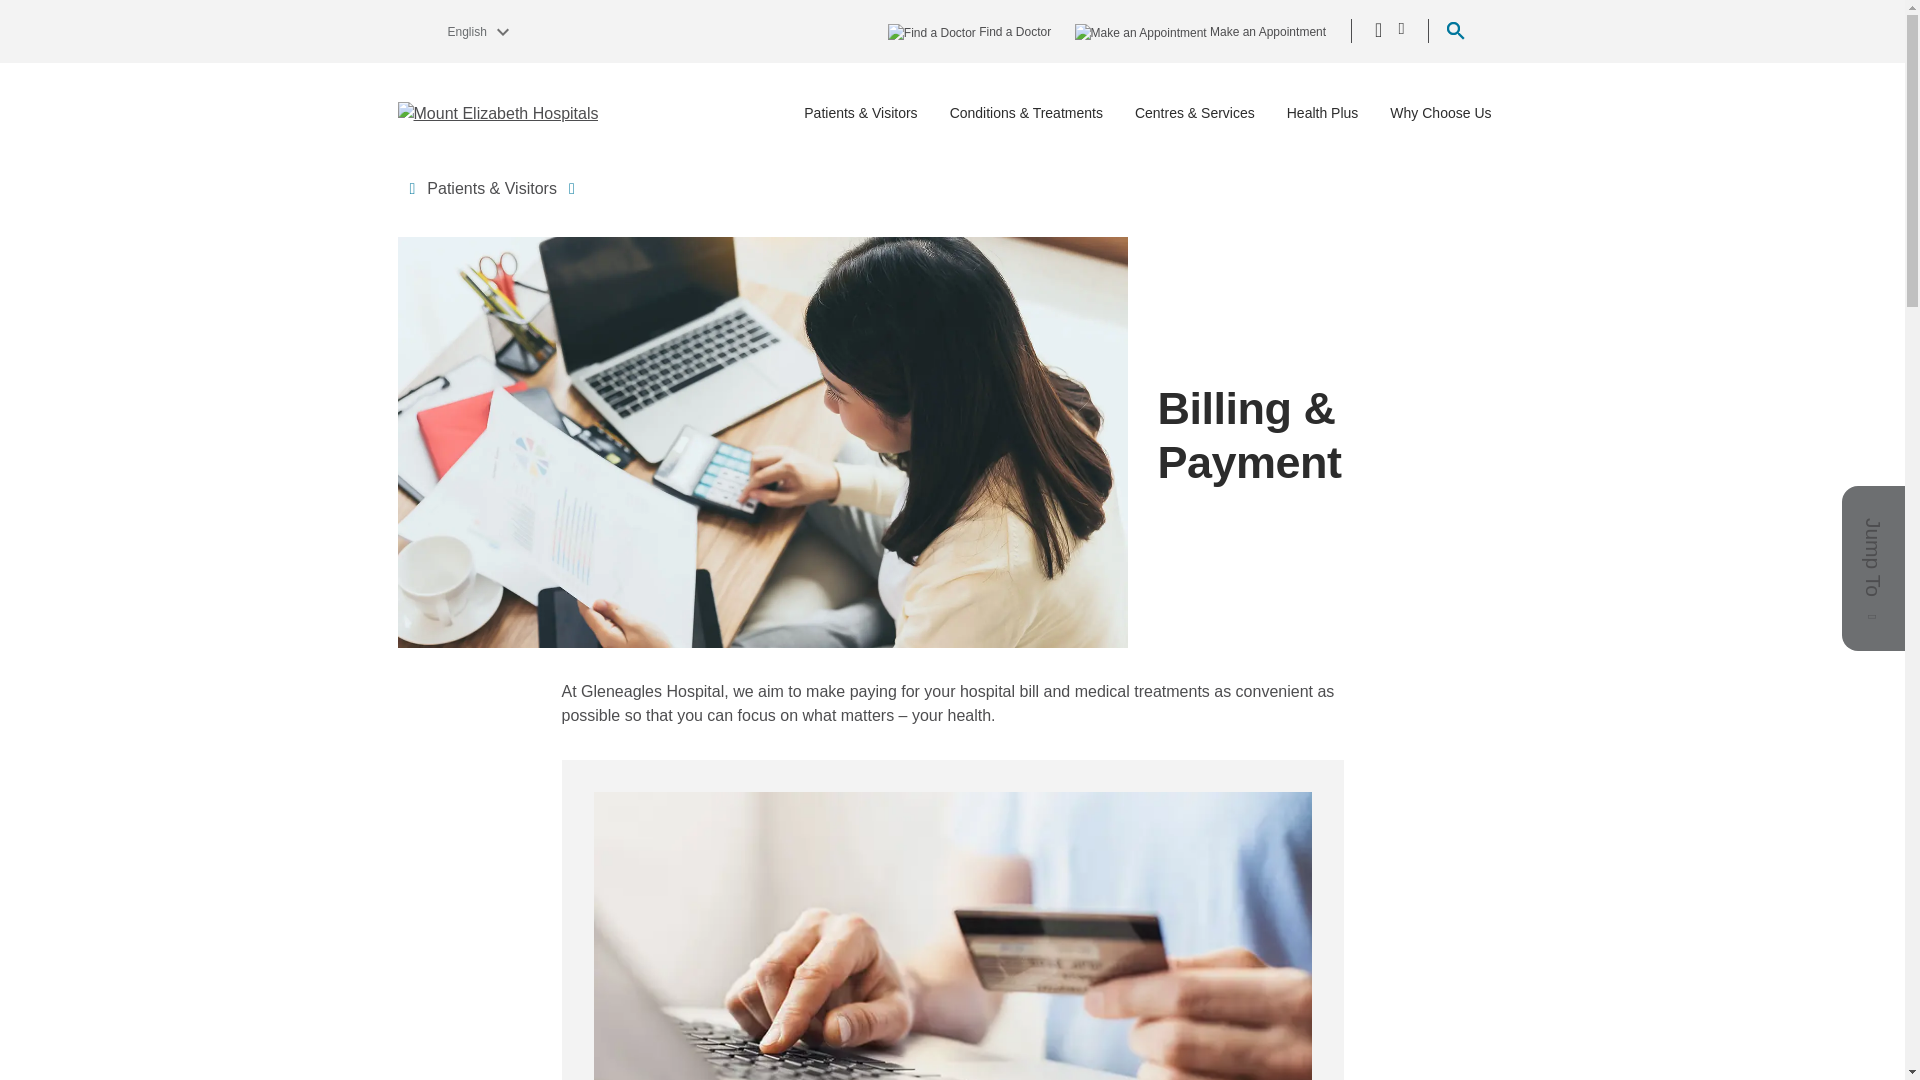 The height and width of the screenshot is (1080, 1920). What do you see at coordinates (1322, 114) in the screenshot?
I see `Health Plus` at bounding box center [1322, 114].